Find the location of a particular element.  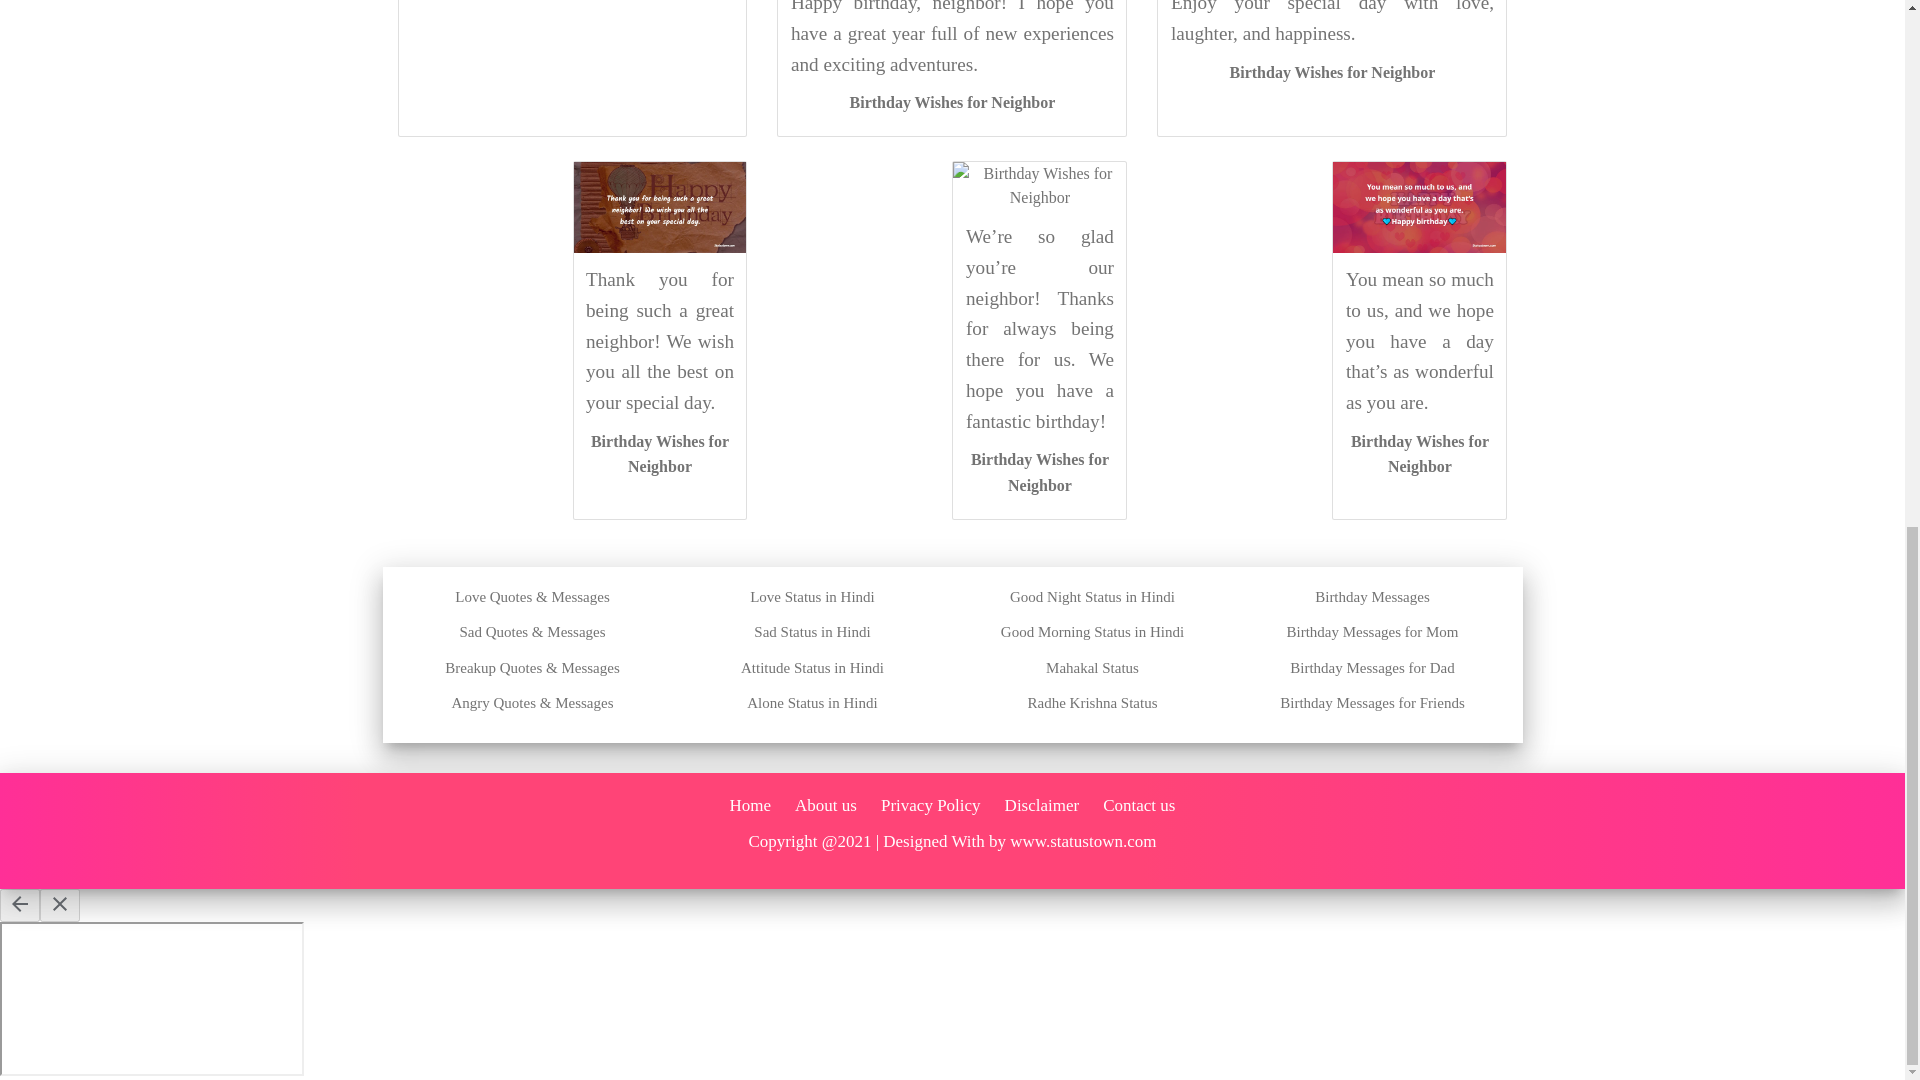

Enjoy your special day with love, laughter, and happiness. is located at coordinates (1332, 22).